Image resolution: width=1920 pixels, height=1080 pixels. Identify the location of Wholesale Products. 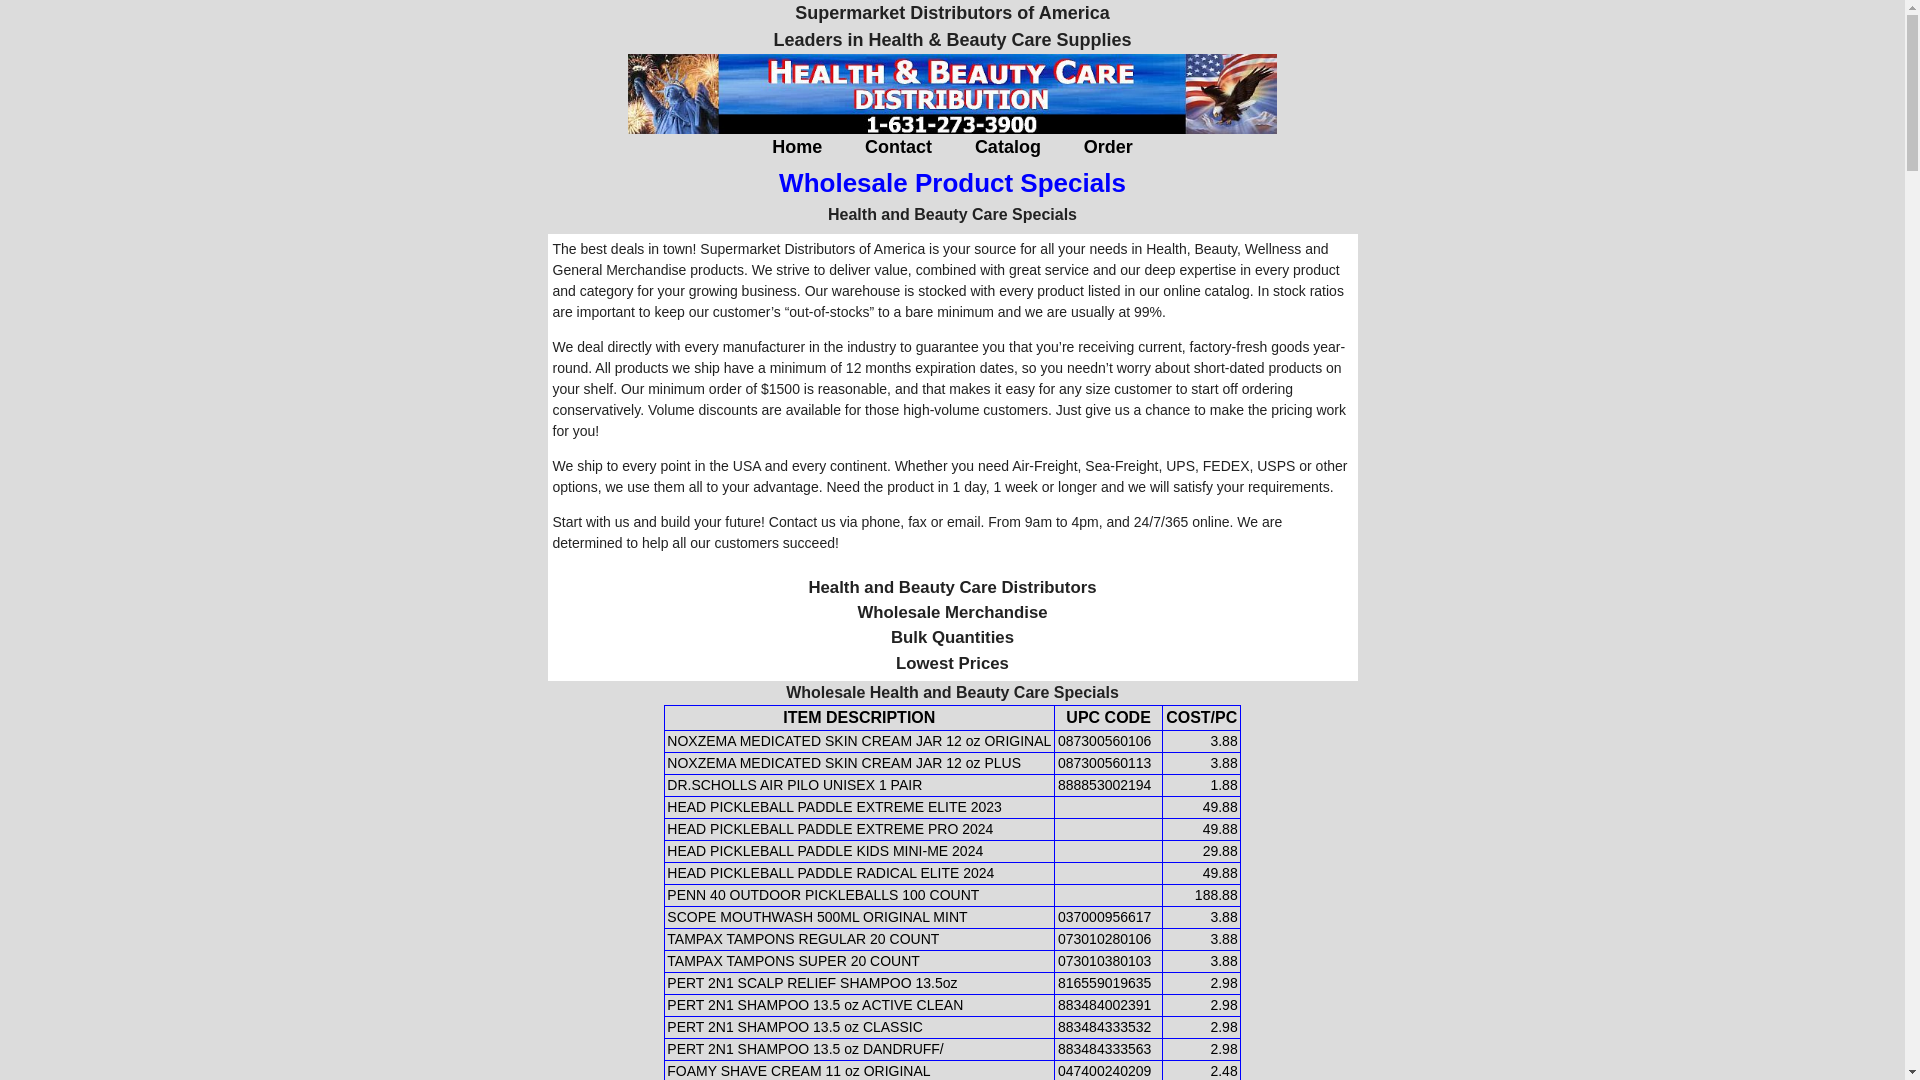
(1008, 146).